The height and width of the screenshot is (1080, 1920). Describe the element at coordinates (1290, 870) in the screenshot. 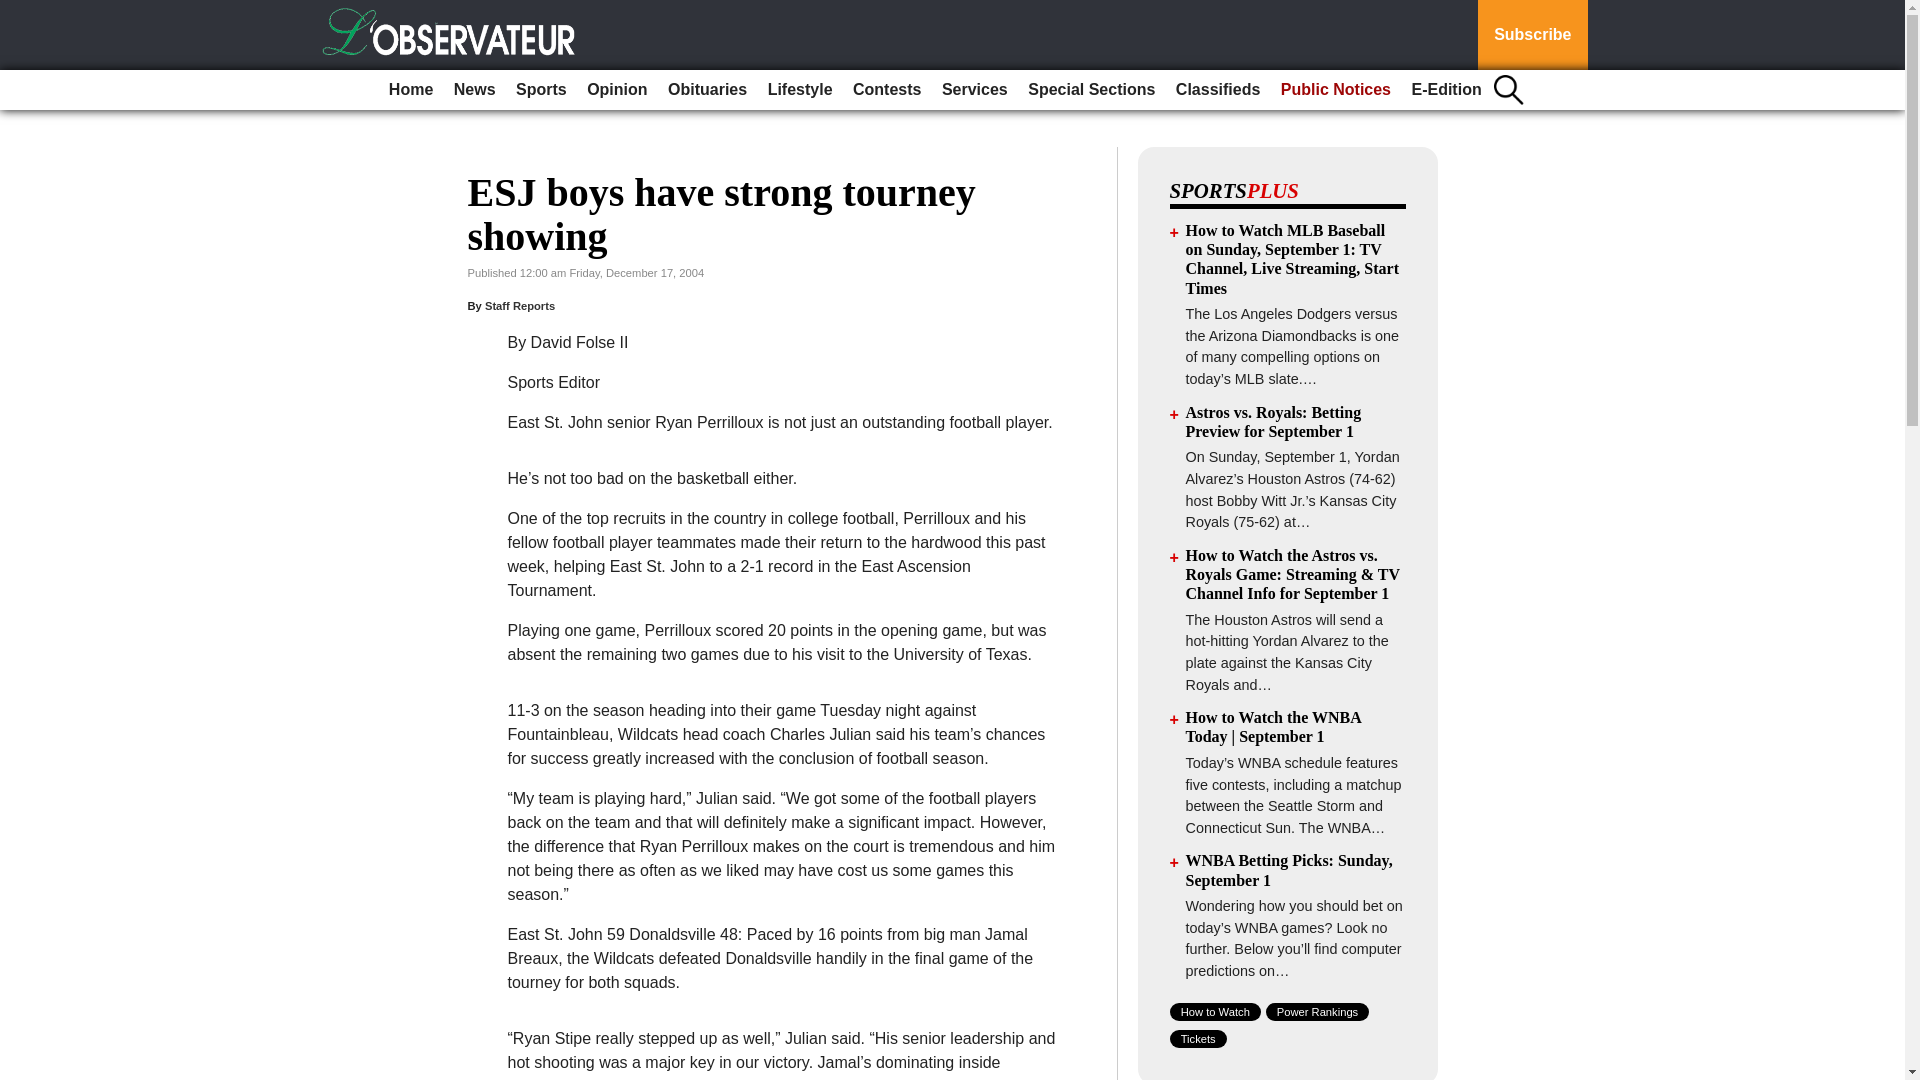

I see `WNBA Betting Picks: Sunday, September 1` at that location.